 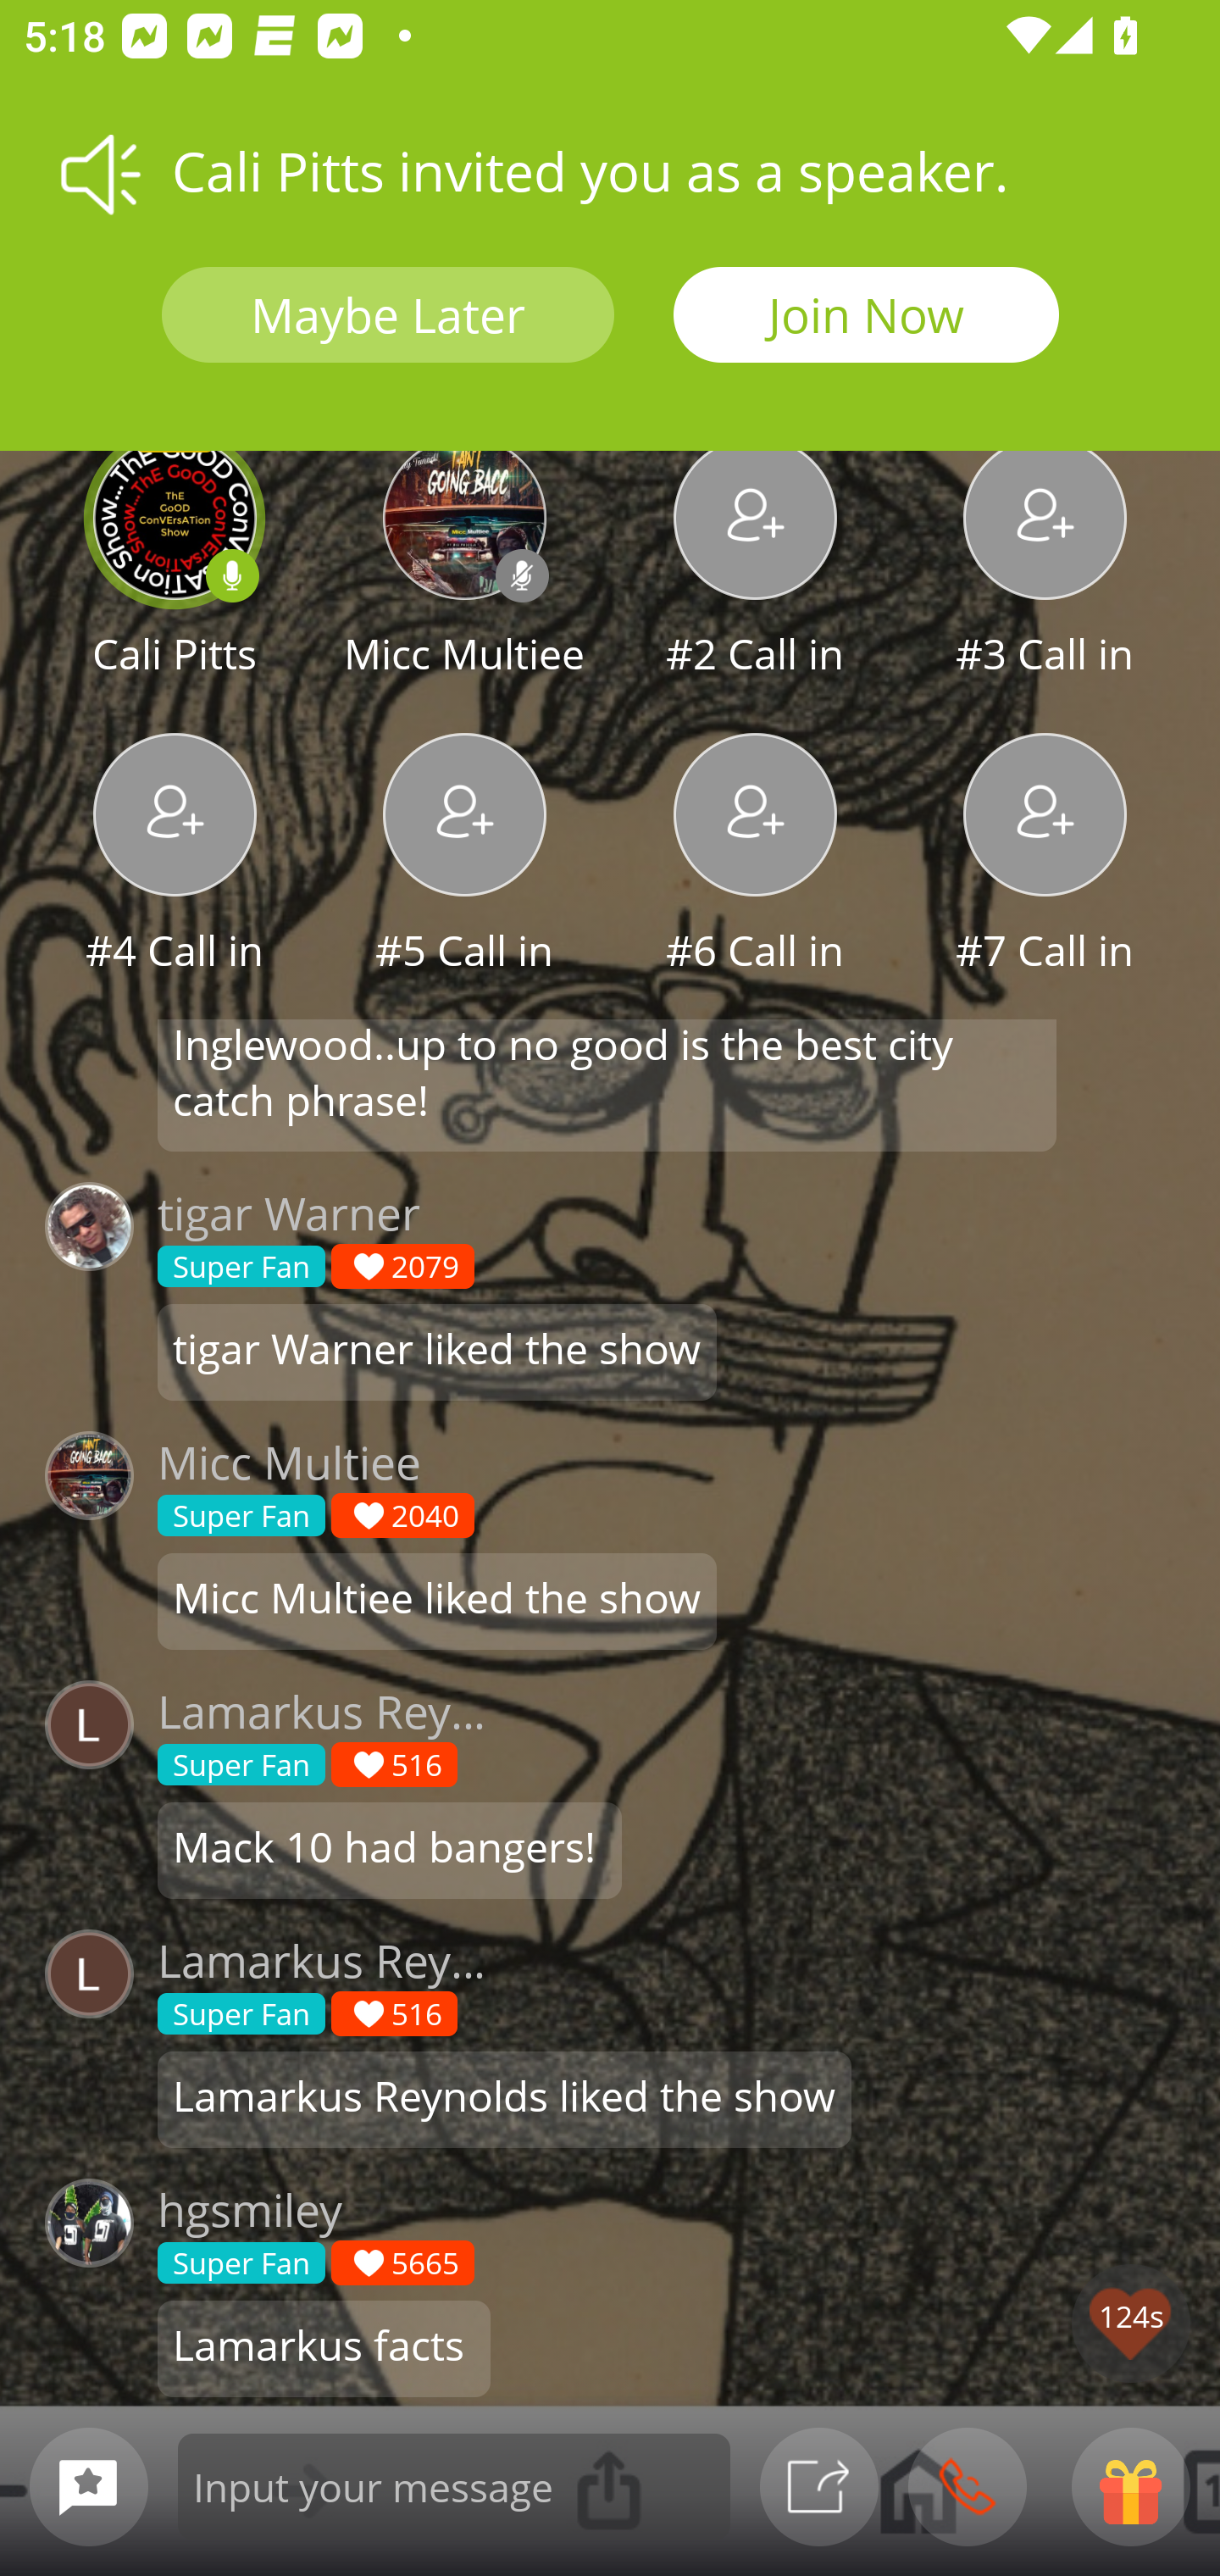 What do you see at coordinates (175, 856) in the screenshot?
I see `#4 Call in` at bounding box center [175, 856].